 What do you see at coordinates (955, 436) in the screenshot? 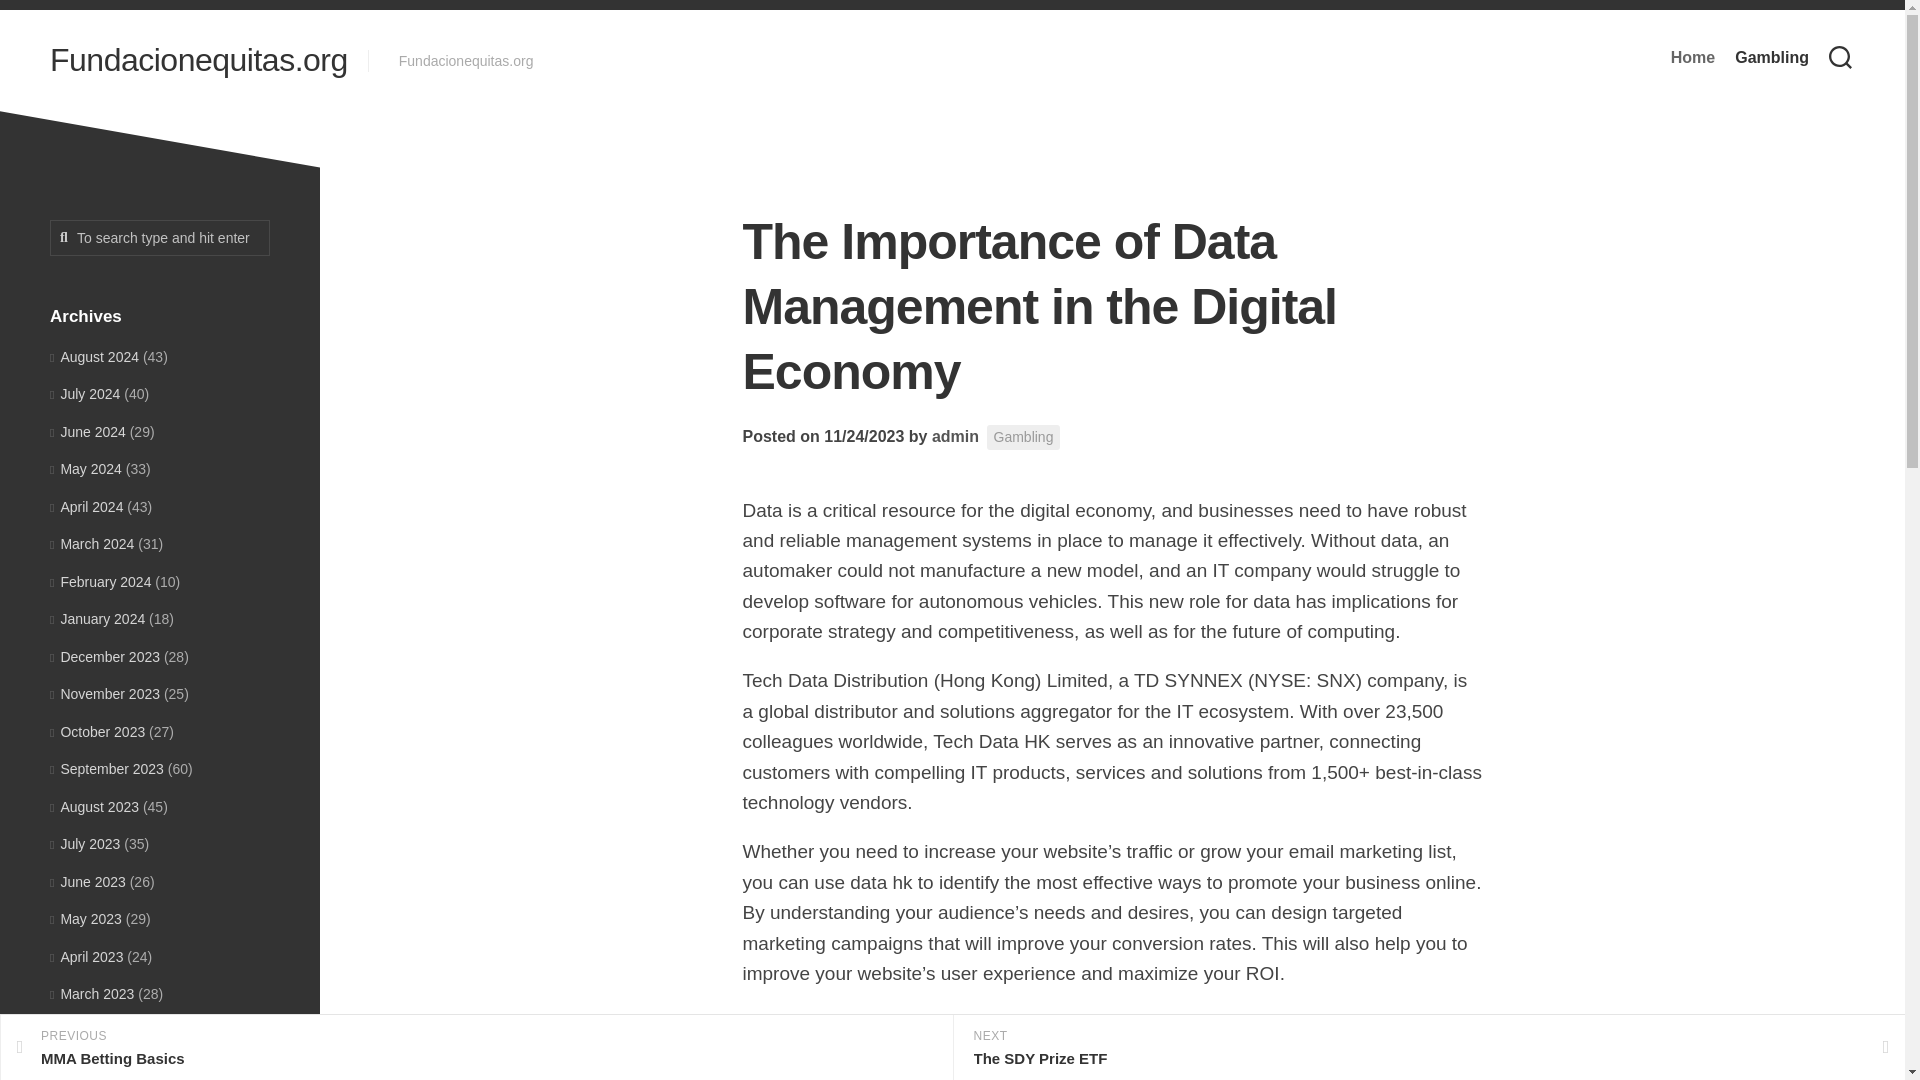
I see `admin` at bounding box center [955, 436].